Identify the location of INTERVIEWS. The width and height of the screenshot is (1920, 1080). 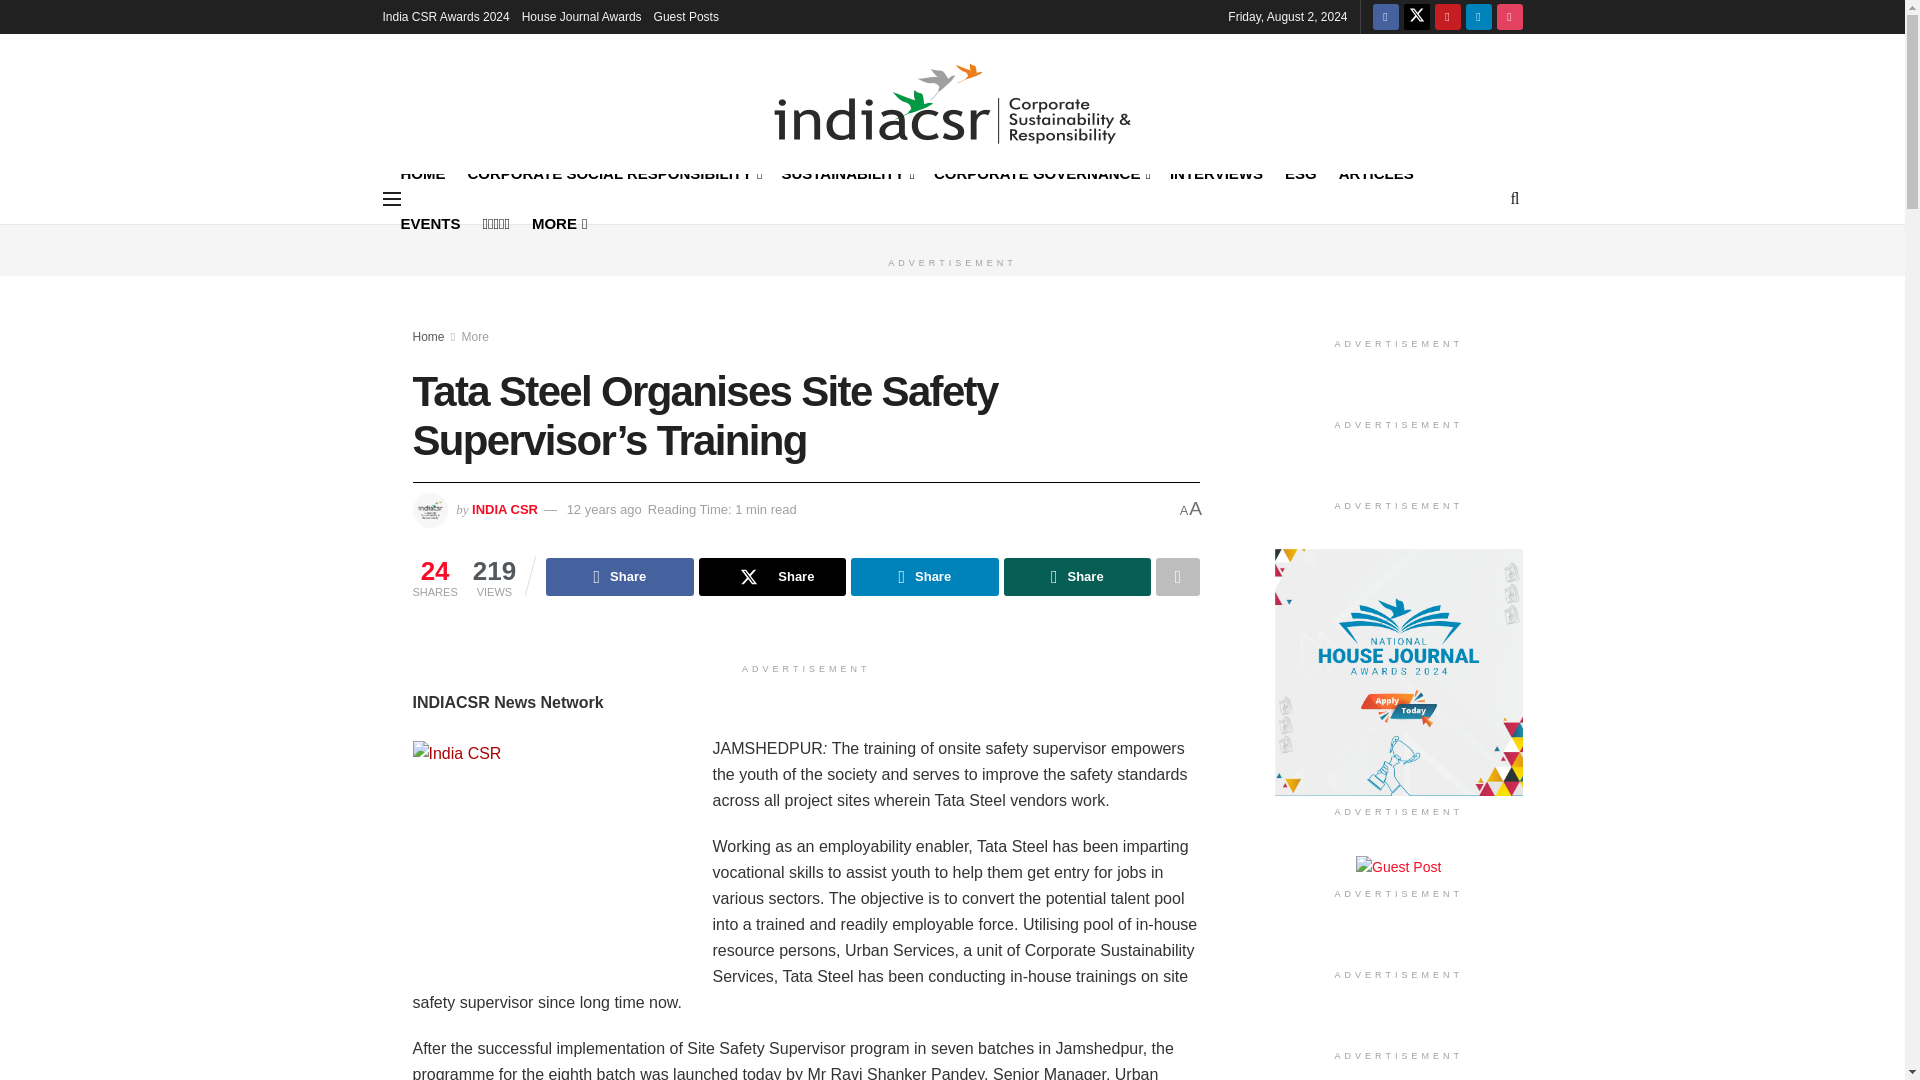
(1216, 172).